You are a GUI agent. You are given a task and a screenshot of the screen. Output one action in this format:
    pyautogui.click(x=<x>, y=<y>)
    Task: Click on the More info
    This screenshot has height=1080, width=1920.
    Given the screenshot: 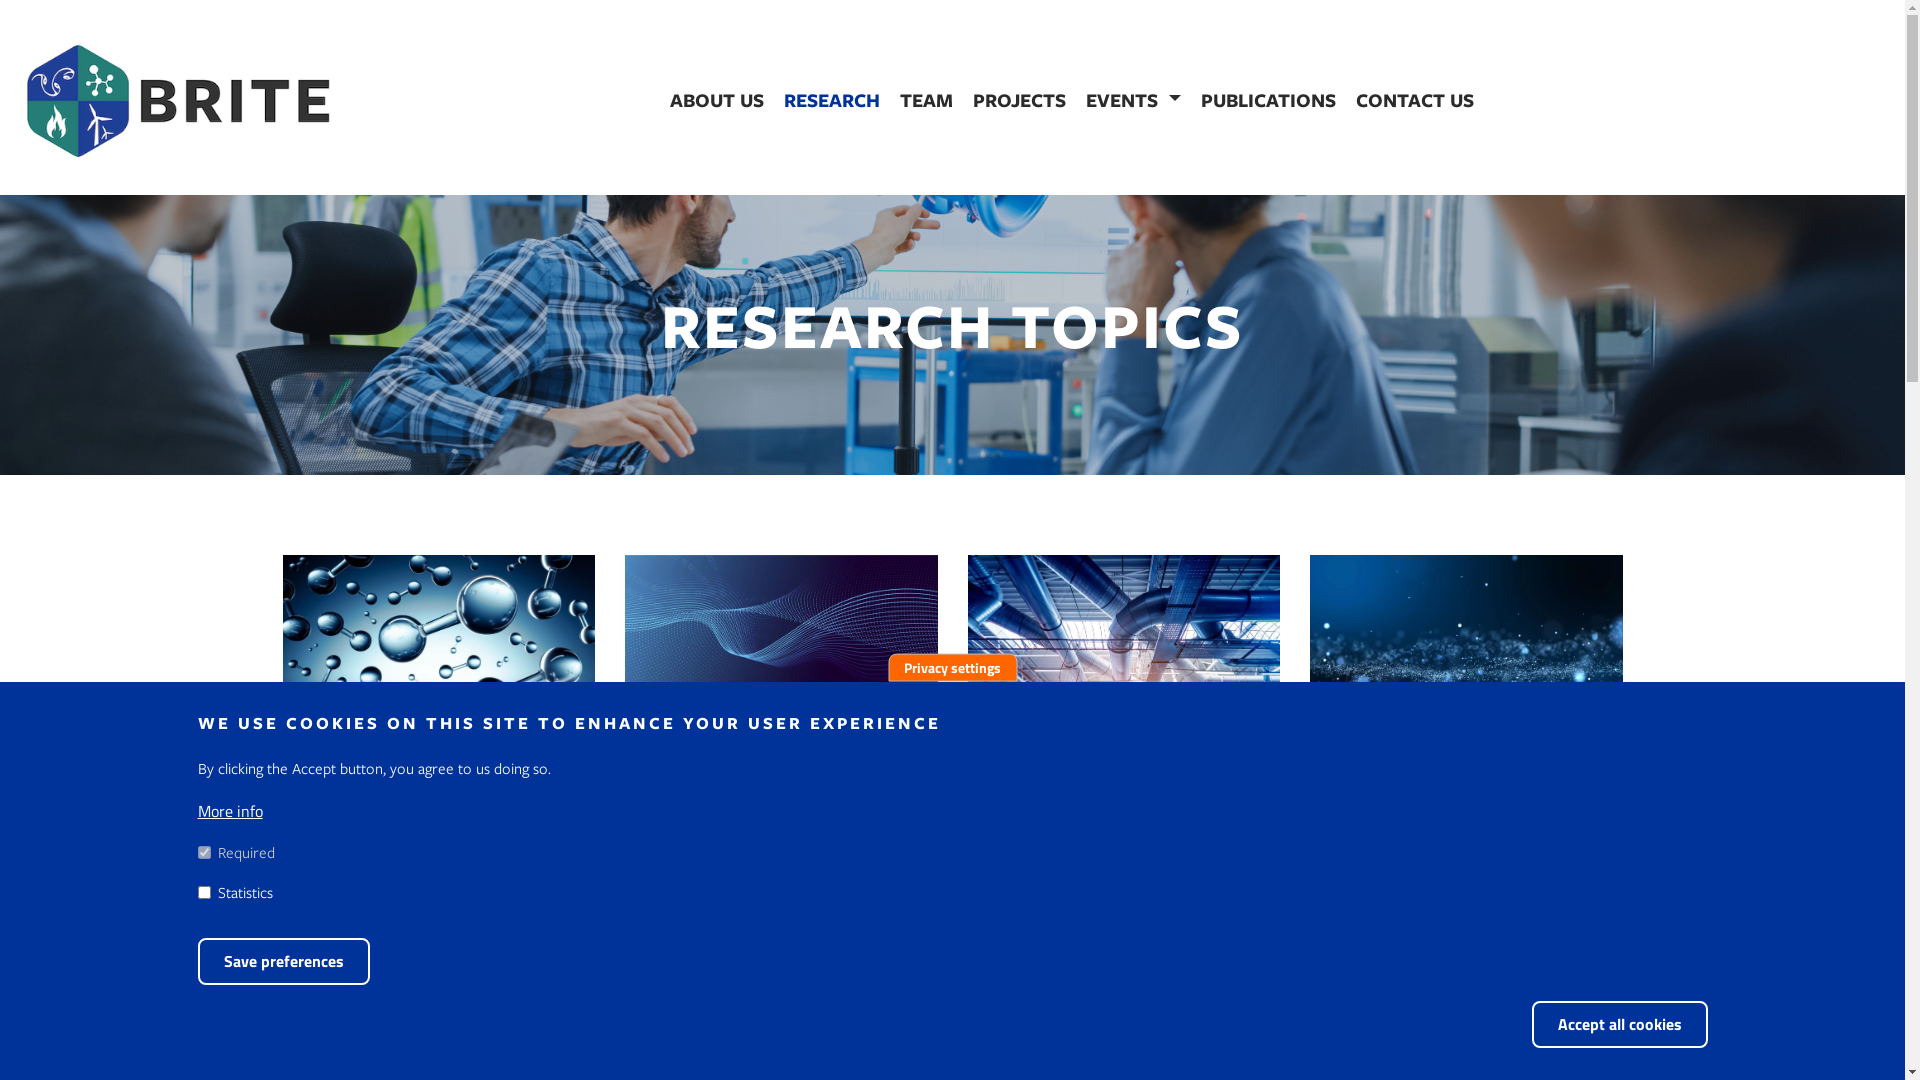 What is the action you would take?
    pyautogui.click(x=230, y=812)
    